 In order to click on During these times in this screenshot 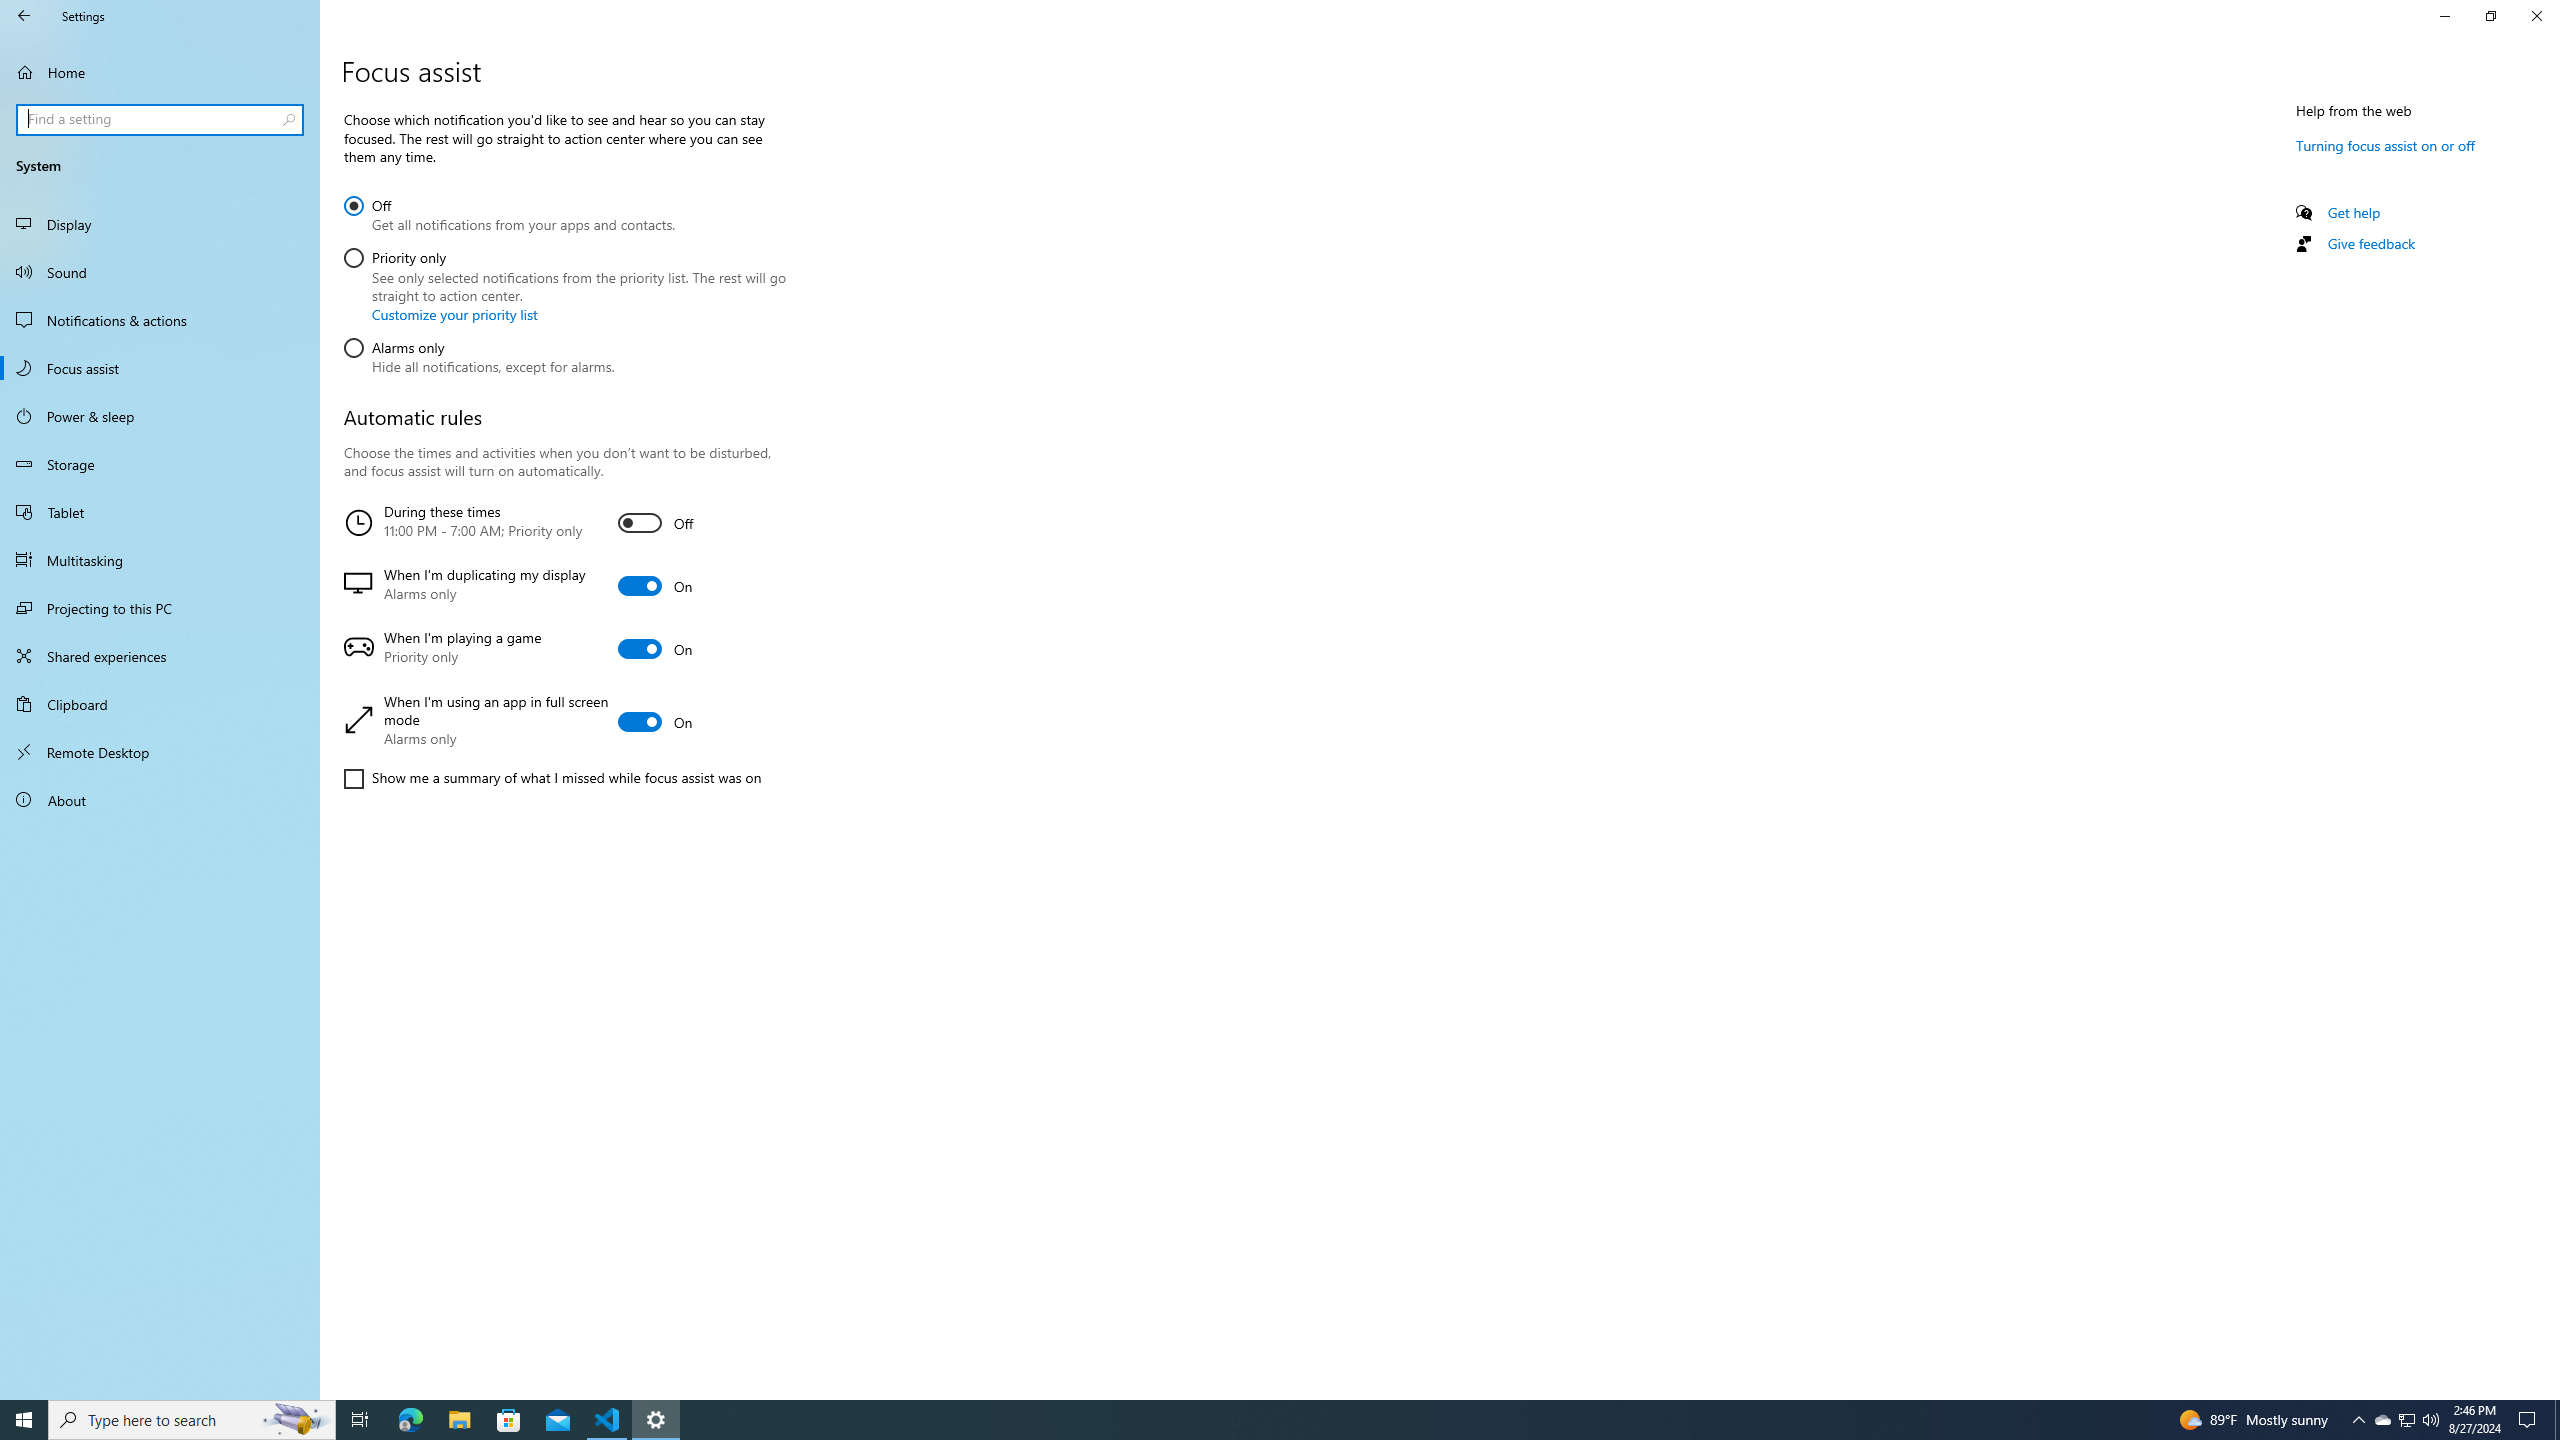, I will do `click(562, 523)`.